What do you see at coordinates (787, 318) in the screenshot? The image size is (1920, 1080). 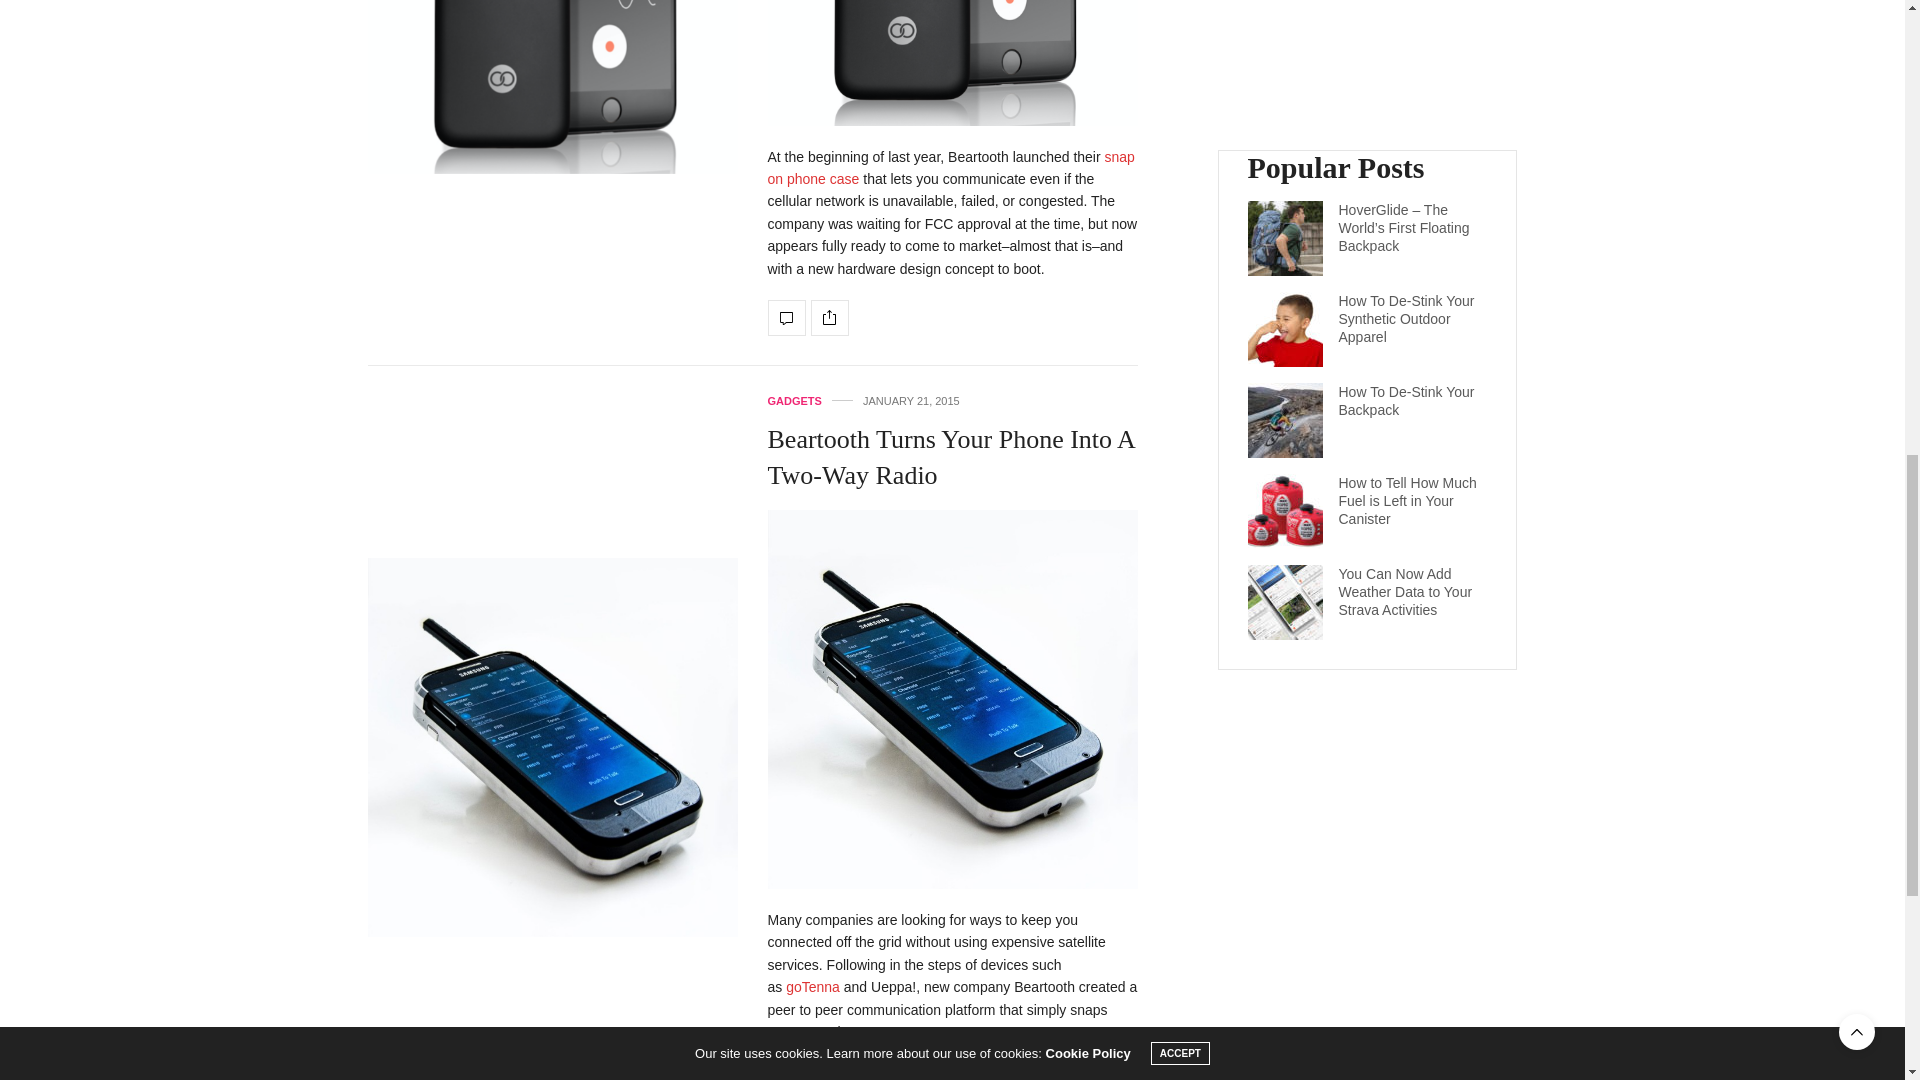 I see `Text and Talk to Your Friends In No Service Zone` at bounding box center [787, 318].